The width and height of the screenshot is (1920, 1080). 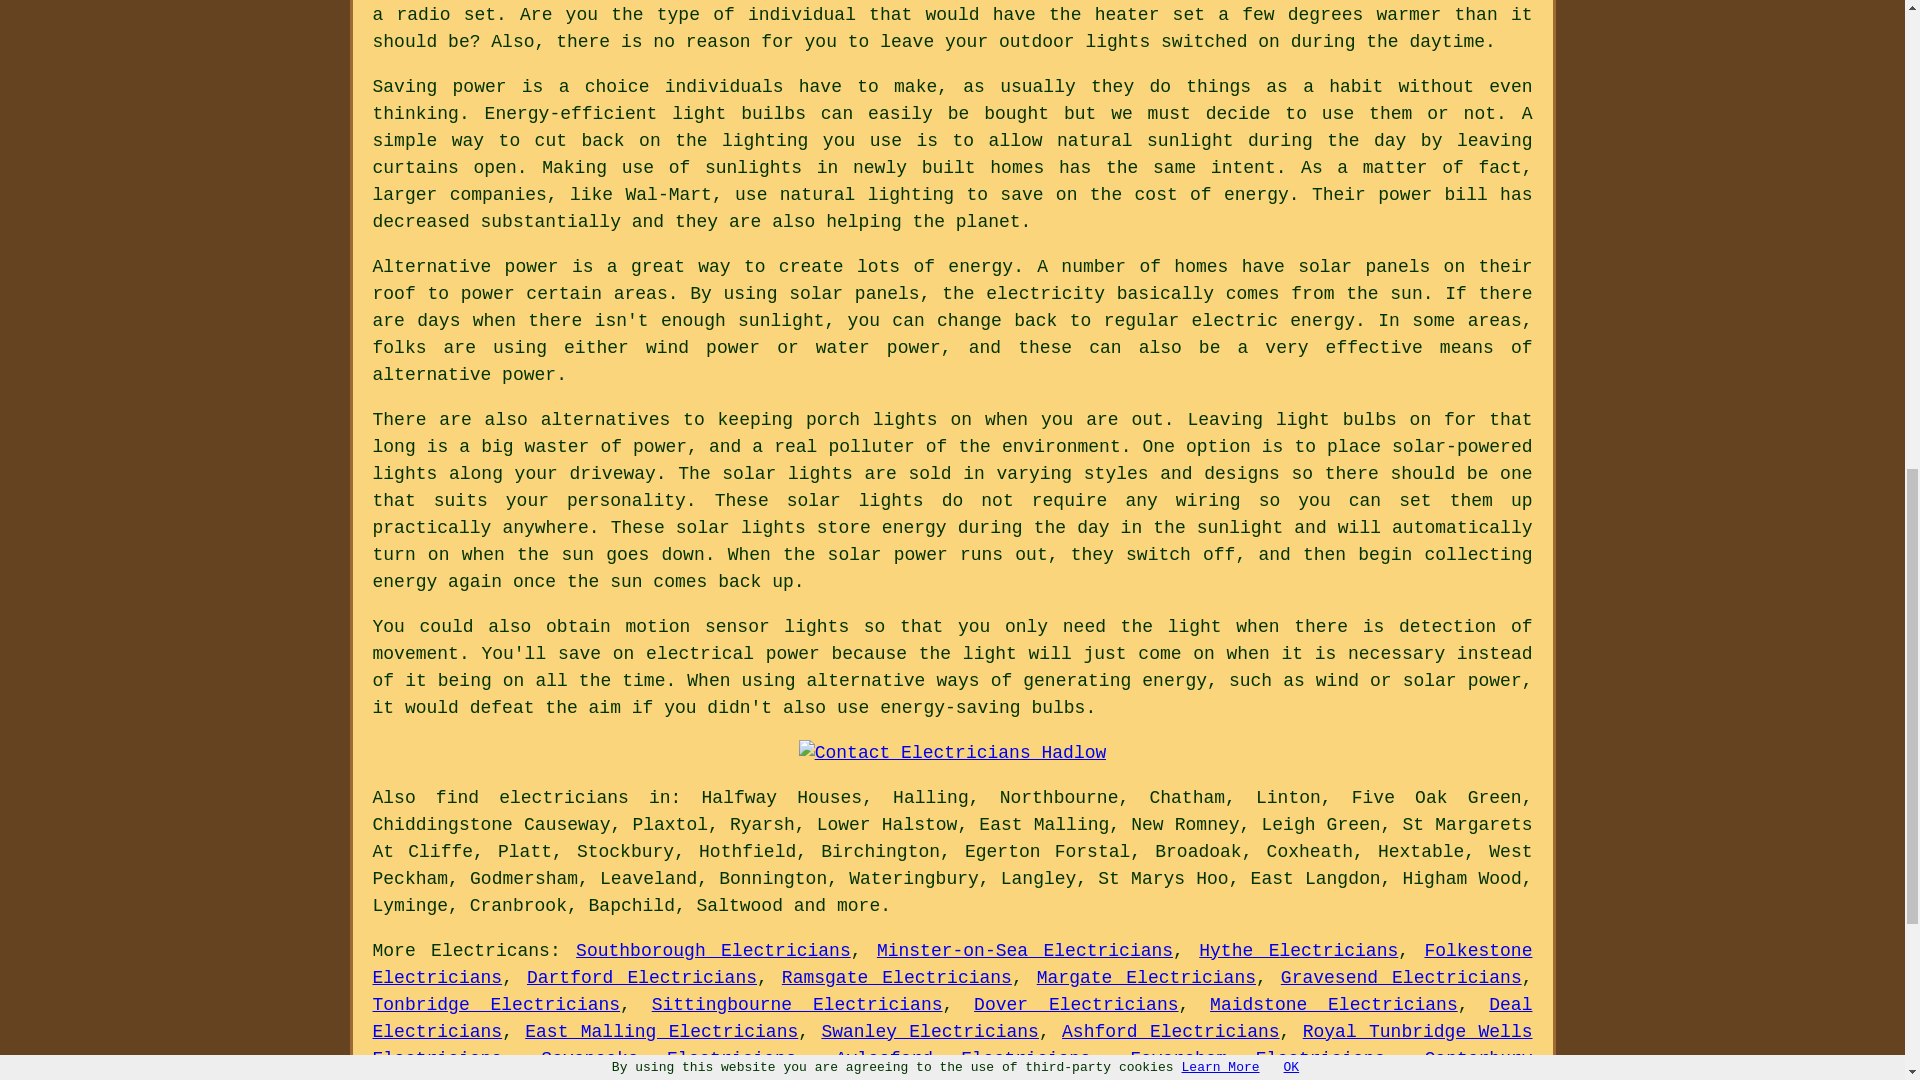 What do you see at coordinates (952, 752) in the screenshot?
I see `Contact Electricians Hadlow` at bounding box center [952, 752].